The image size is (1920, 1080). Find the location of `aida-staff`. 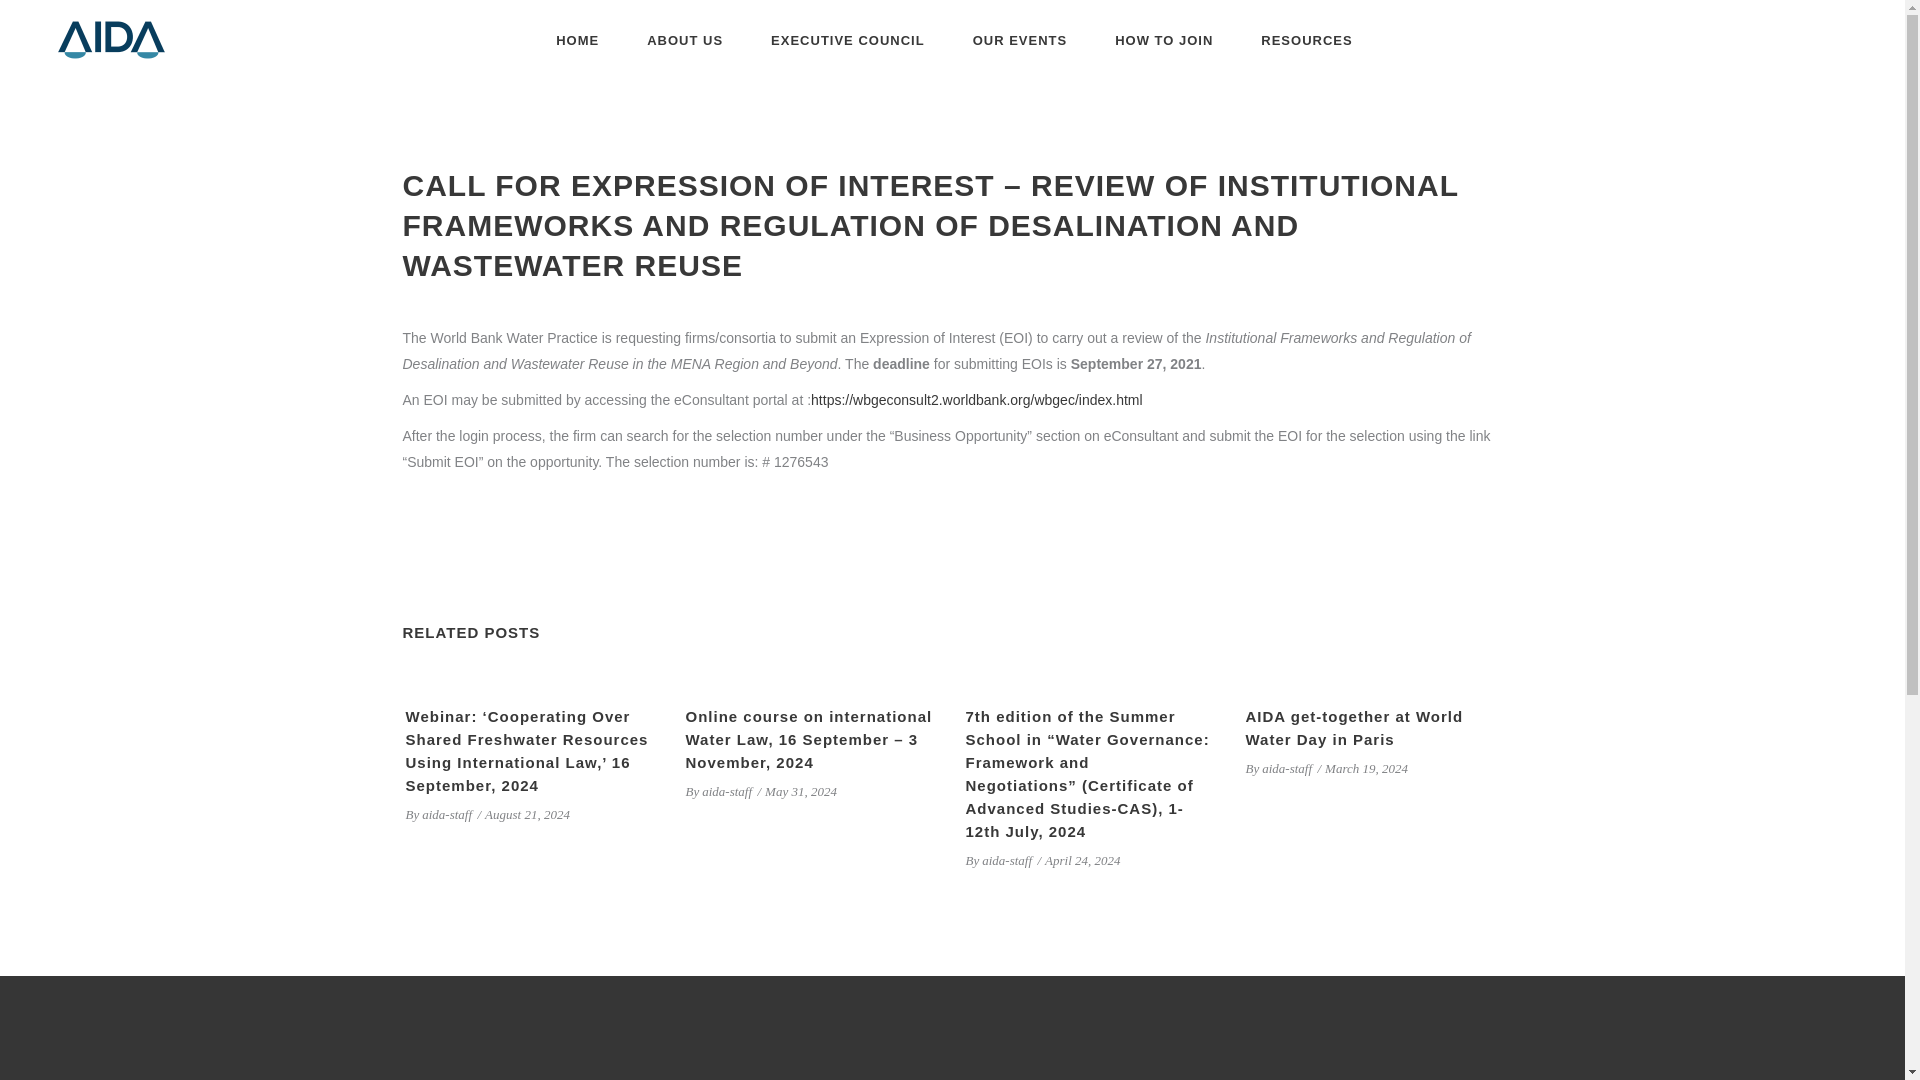

aida-staff is located at coordinates (447, 814).